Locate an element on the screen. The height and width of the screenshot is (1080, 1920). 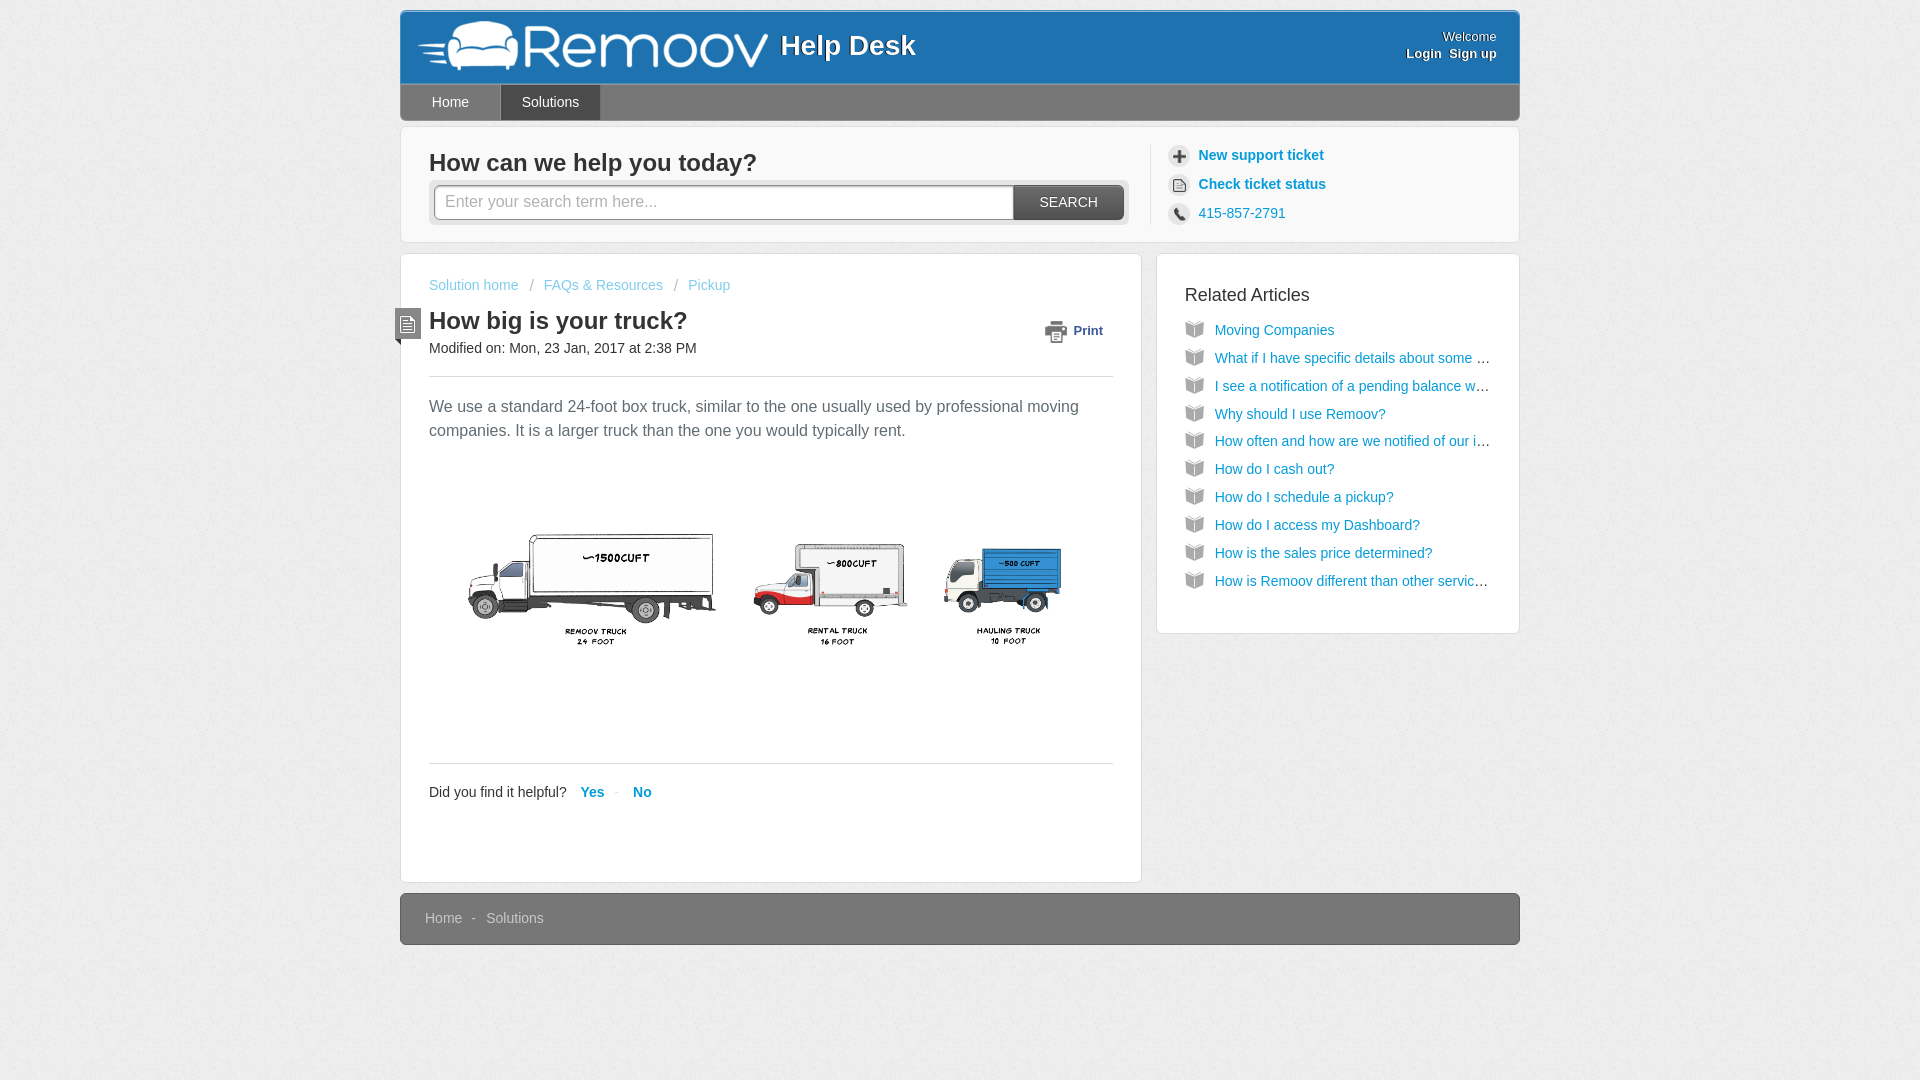
How often and how are we notified of our items? is located at coordinates (1364, 441).